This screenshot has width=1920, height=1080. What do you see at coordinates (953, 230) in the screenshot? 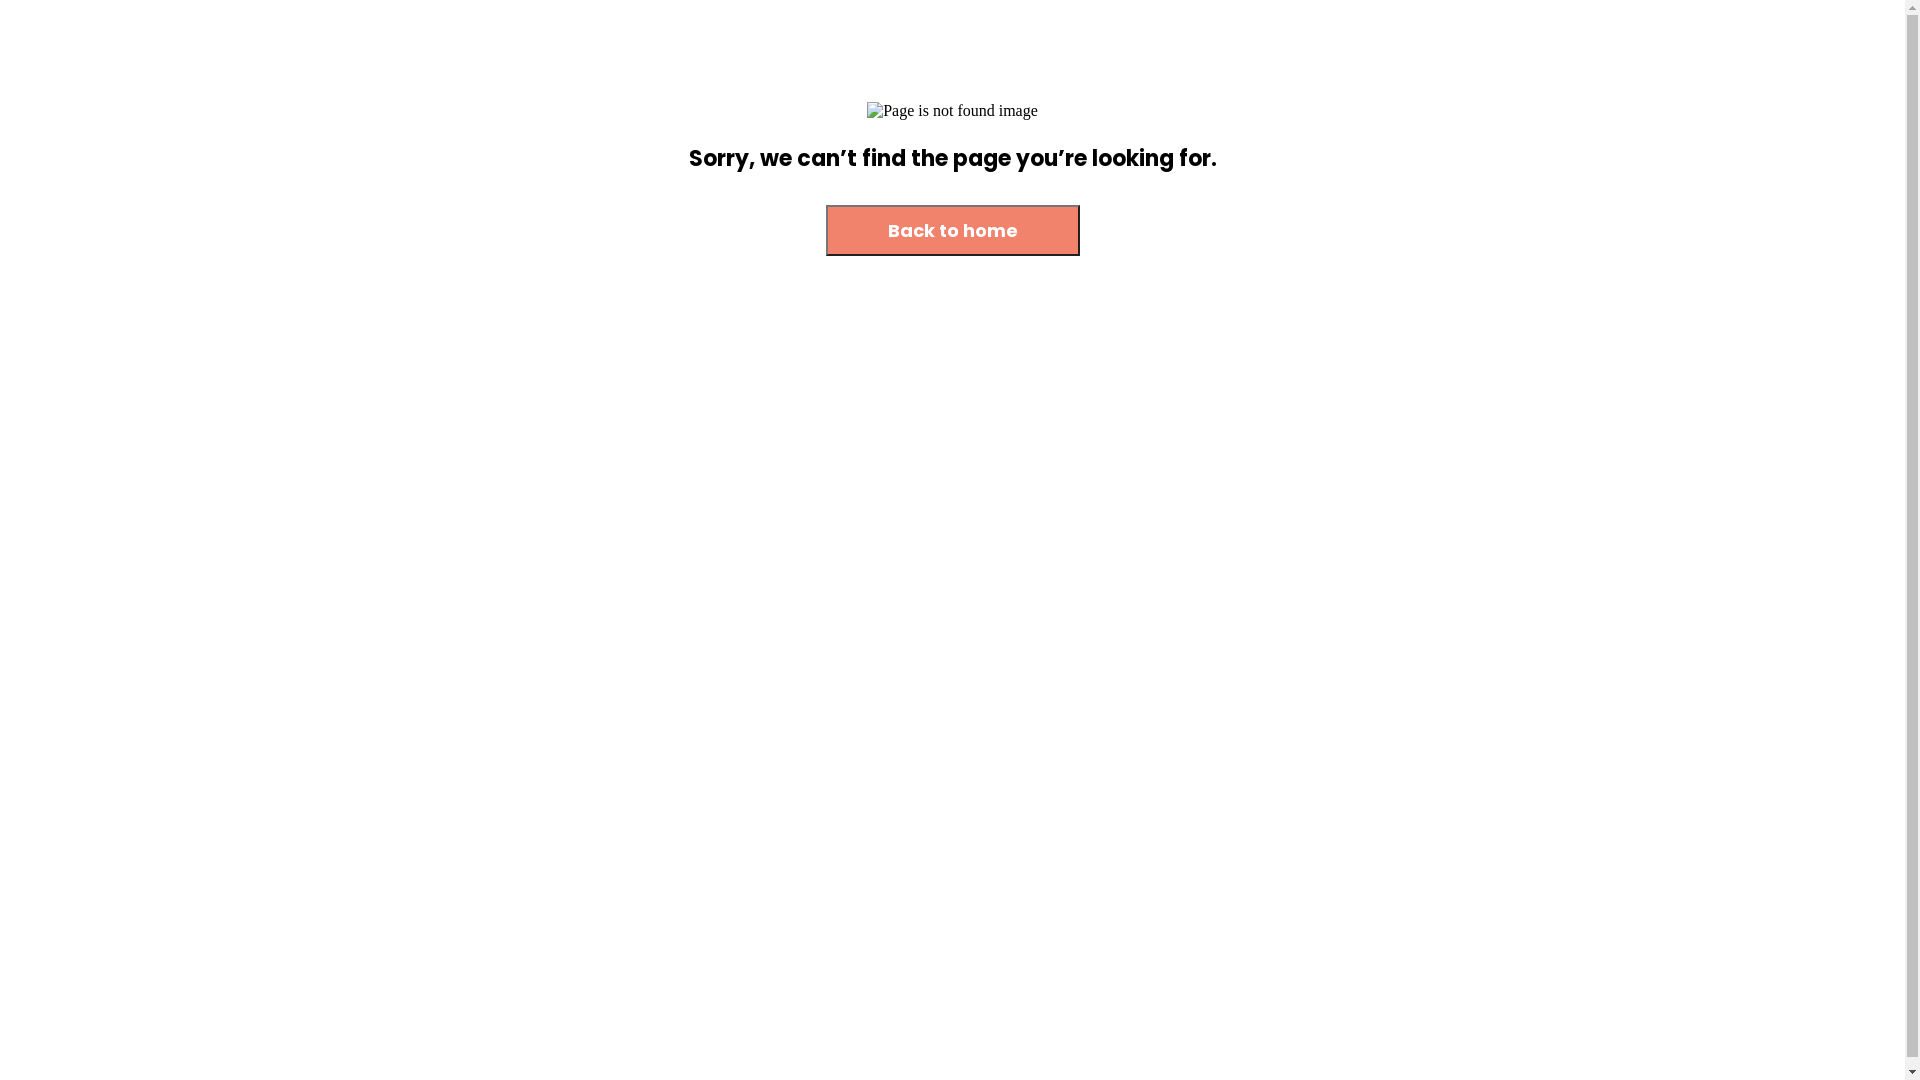
I see `Back to home` at bounding box center [953, 230].